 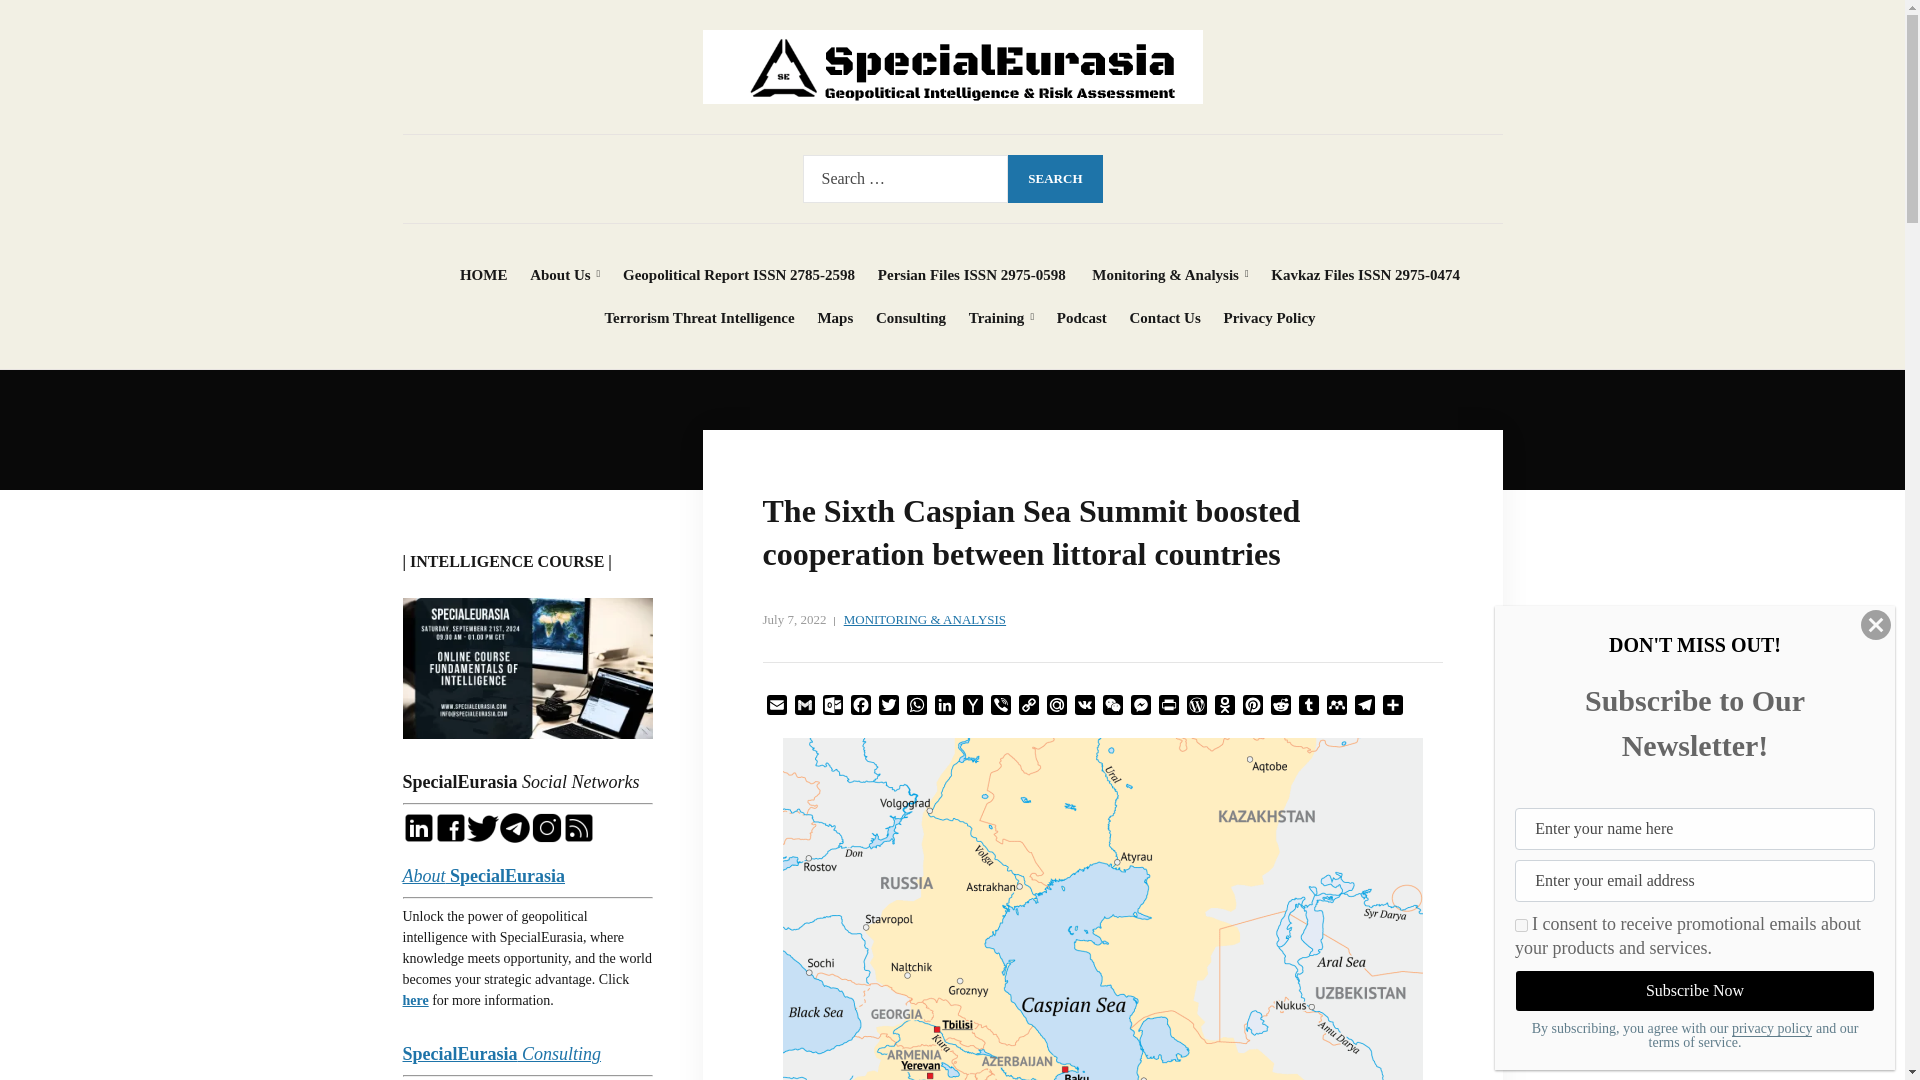 I want to click on LinkedIn, so click(x=944, y=708).